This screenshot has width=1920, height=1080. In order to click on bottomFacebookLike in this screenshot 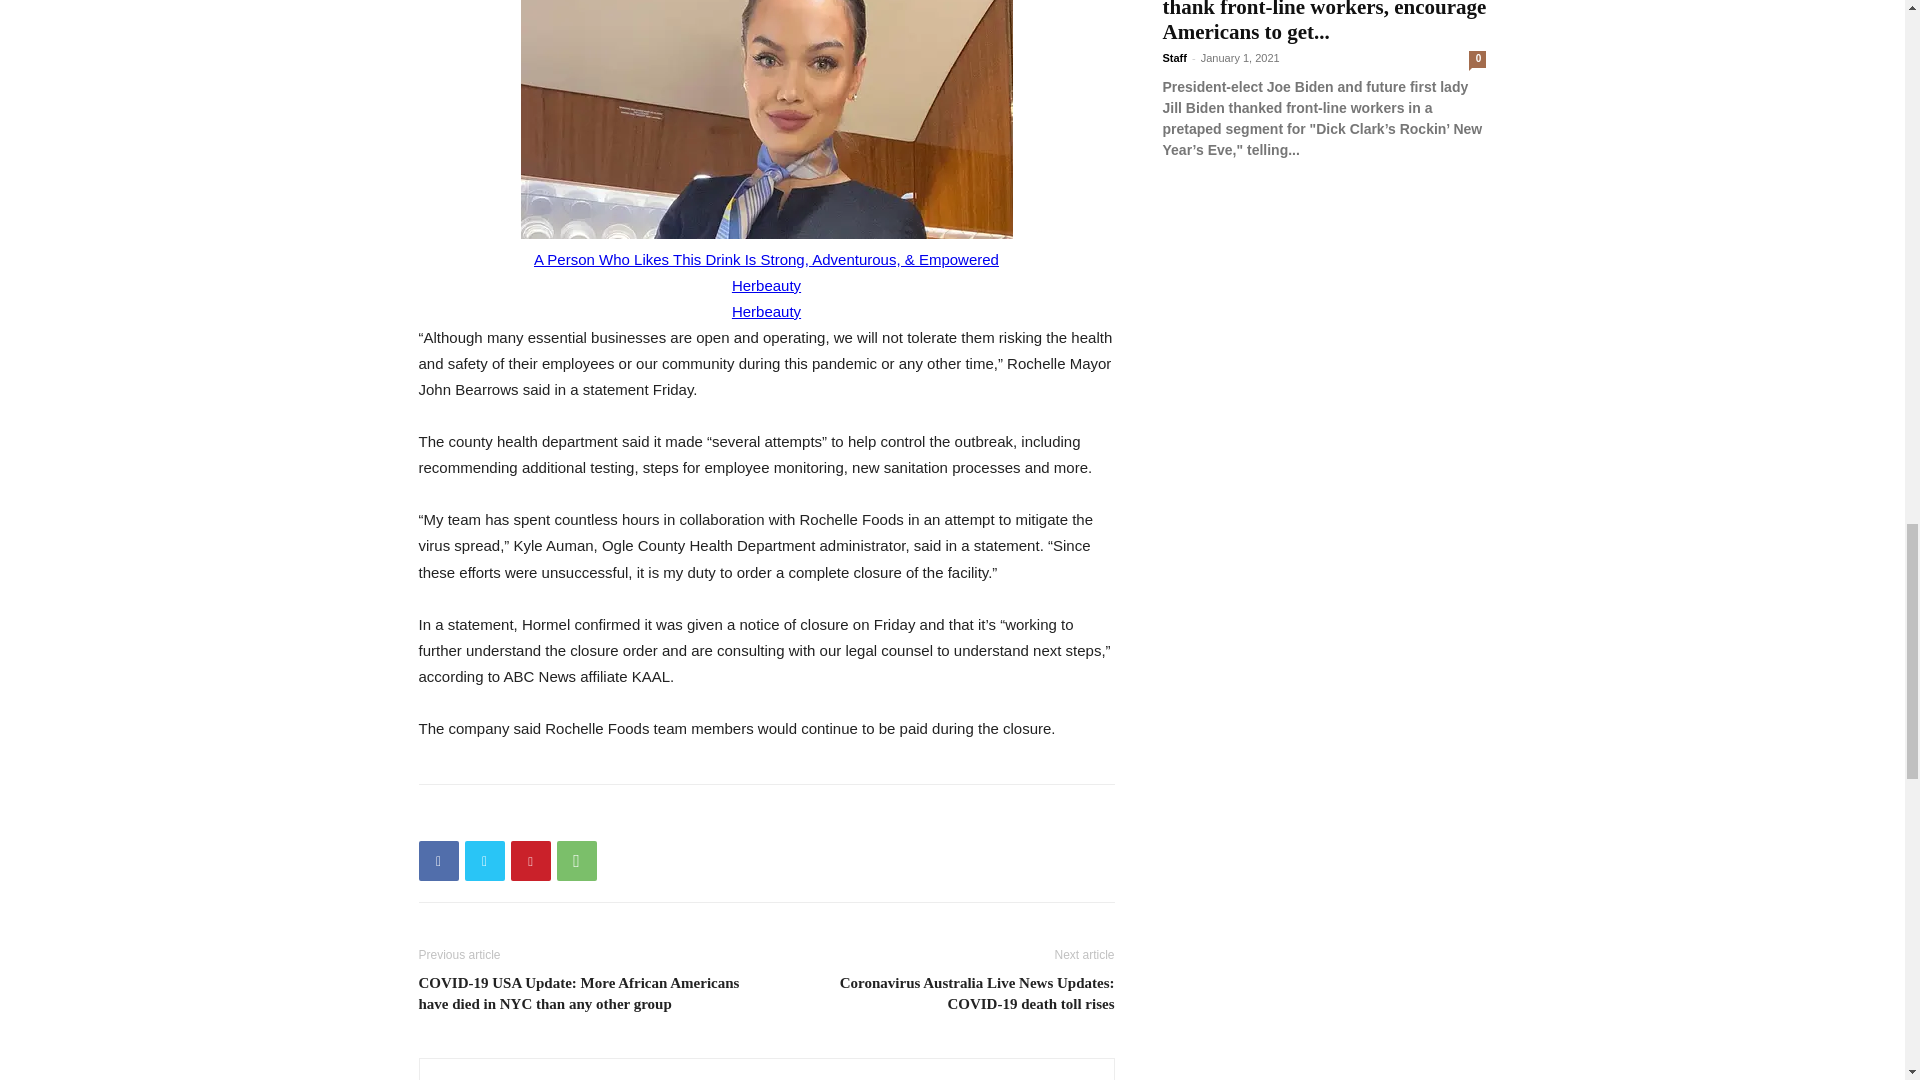, I will do `click(568, 816)`.